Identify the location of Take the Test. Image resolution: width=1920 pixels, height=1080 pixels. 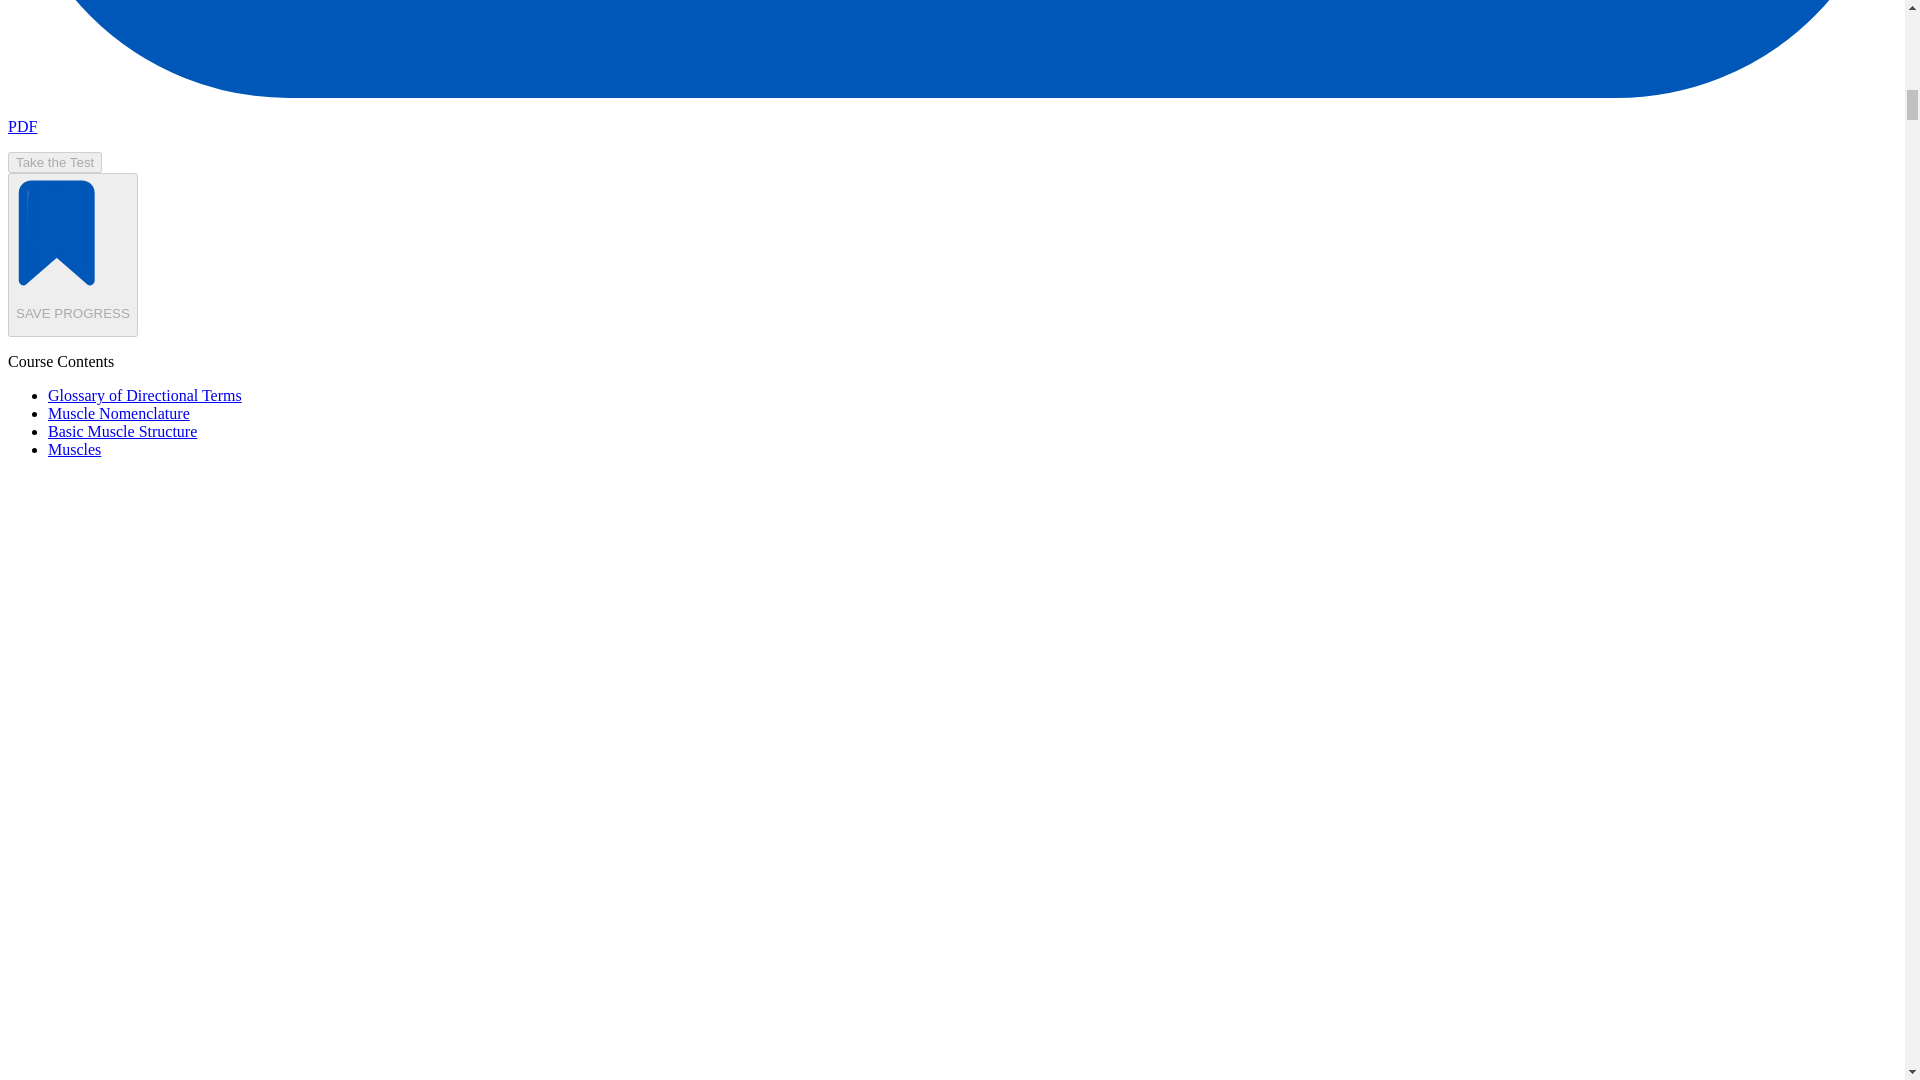
(54, 162).